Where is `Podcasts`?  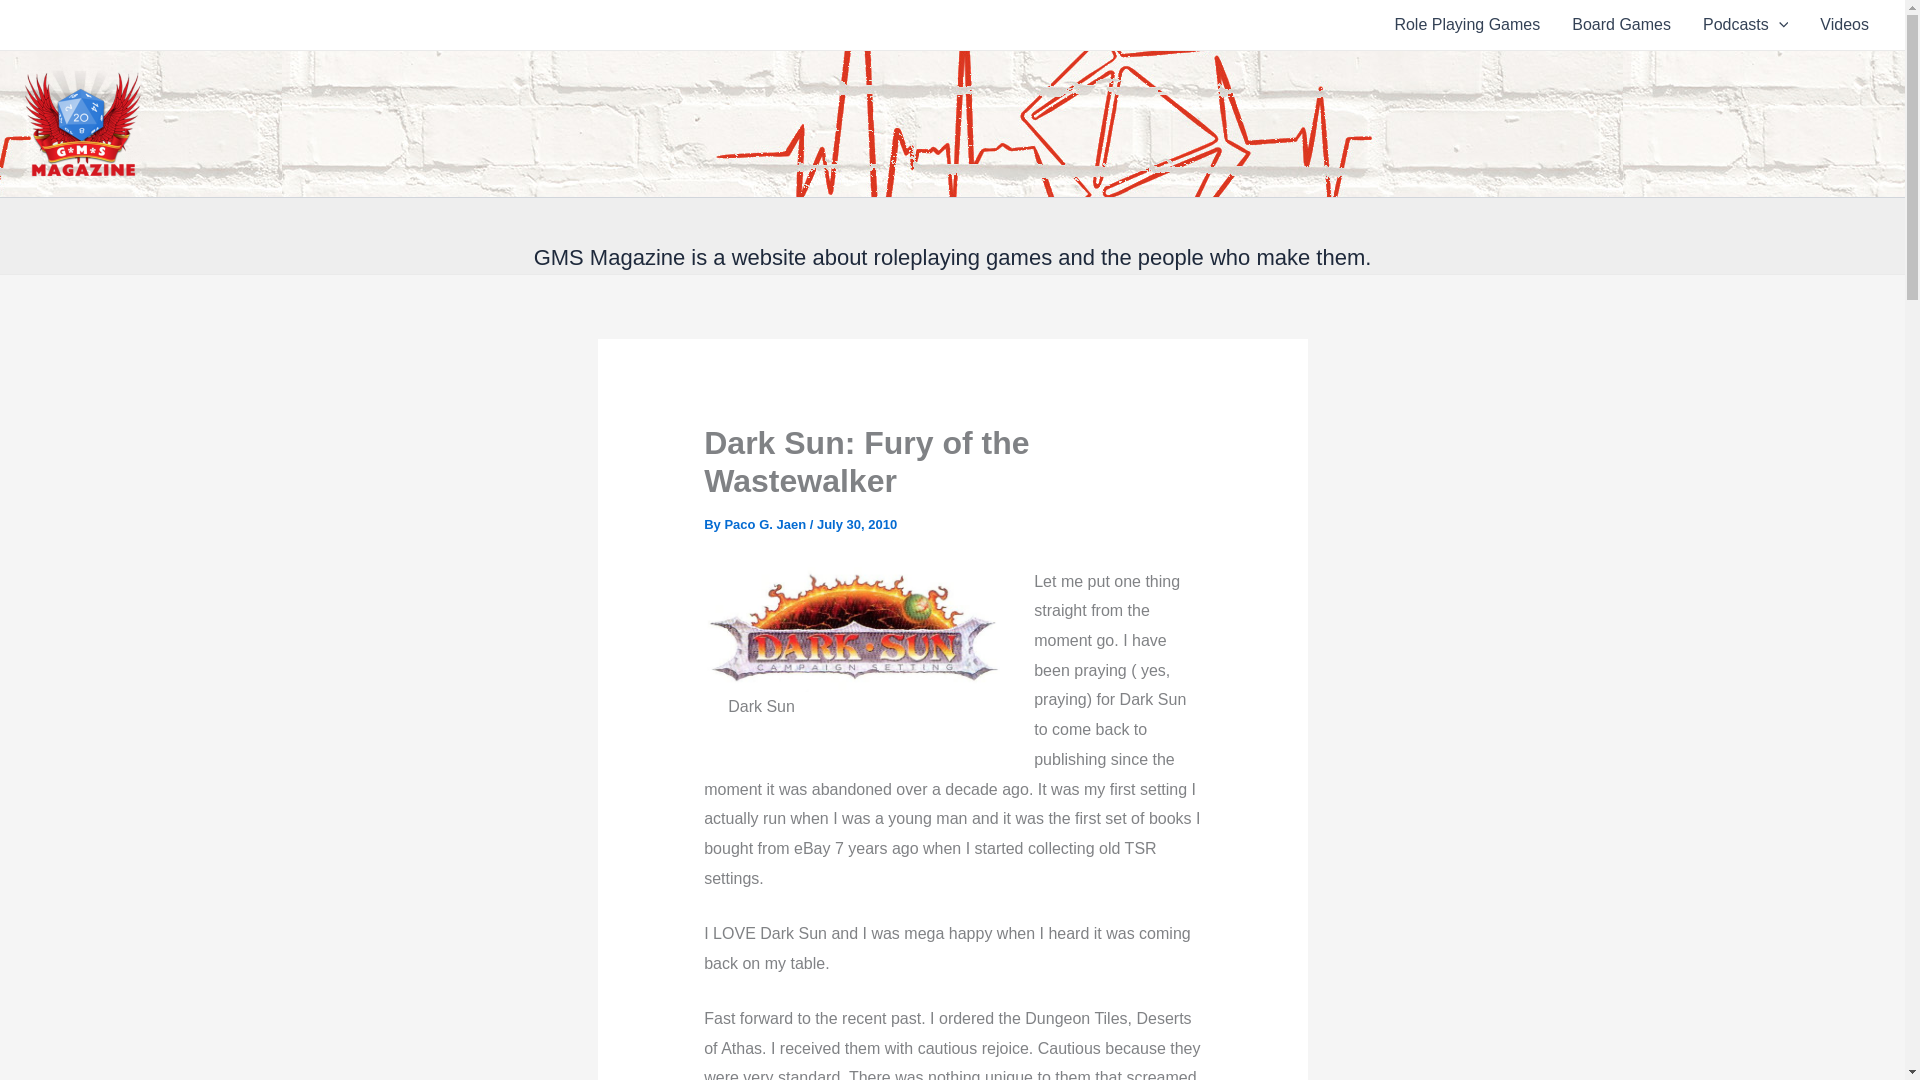 Podcasts is located at coordinates (1746, 24).